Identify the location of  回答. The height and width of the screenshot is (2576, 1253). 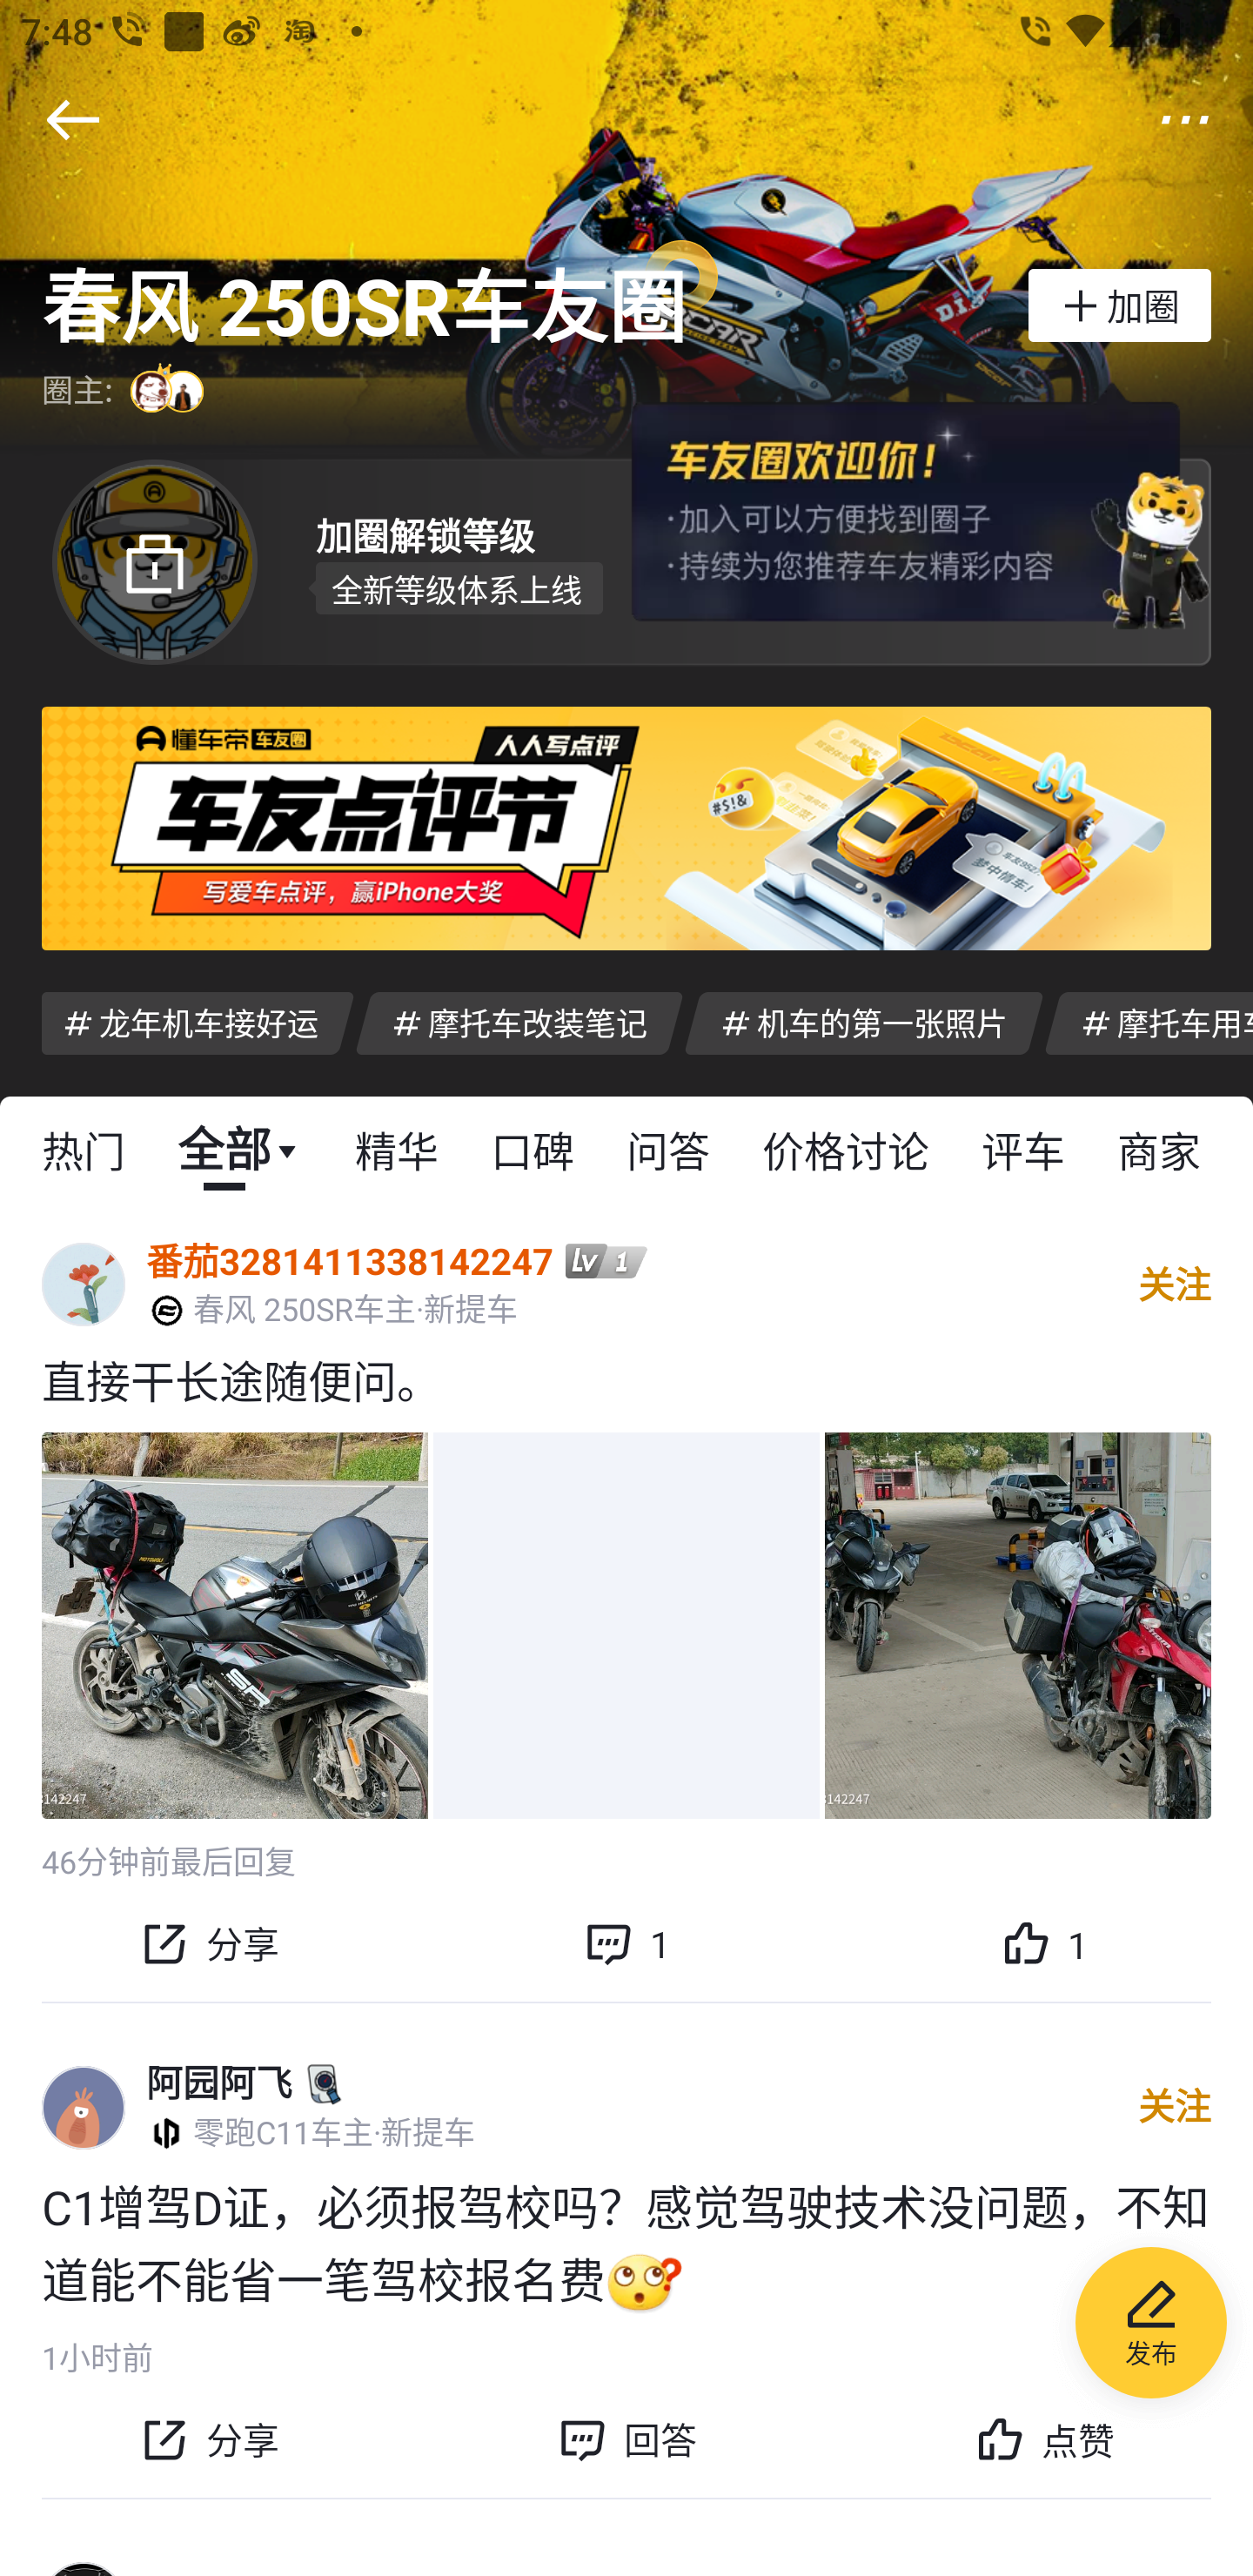
(626, 2440).